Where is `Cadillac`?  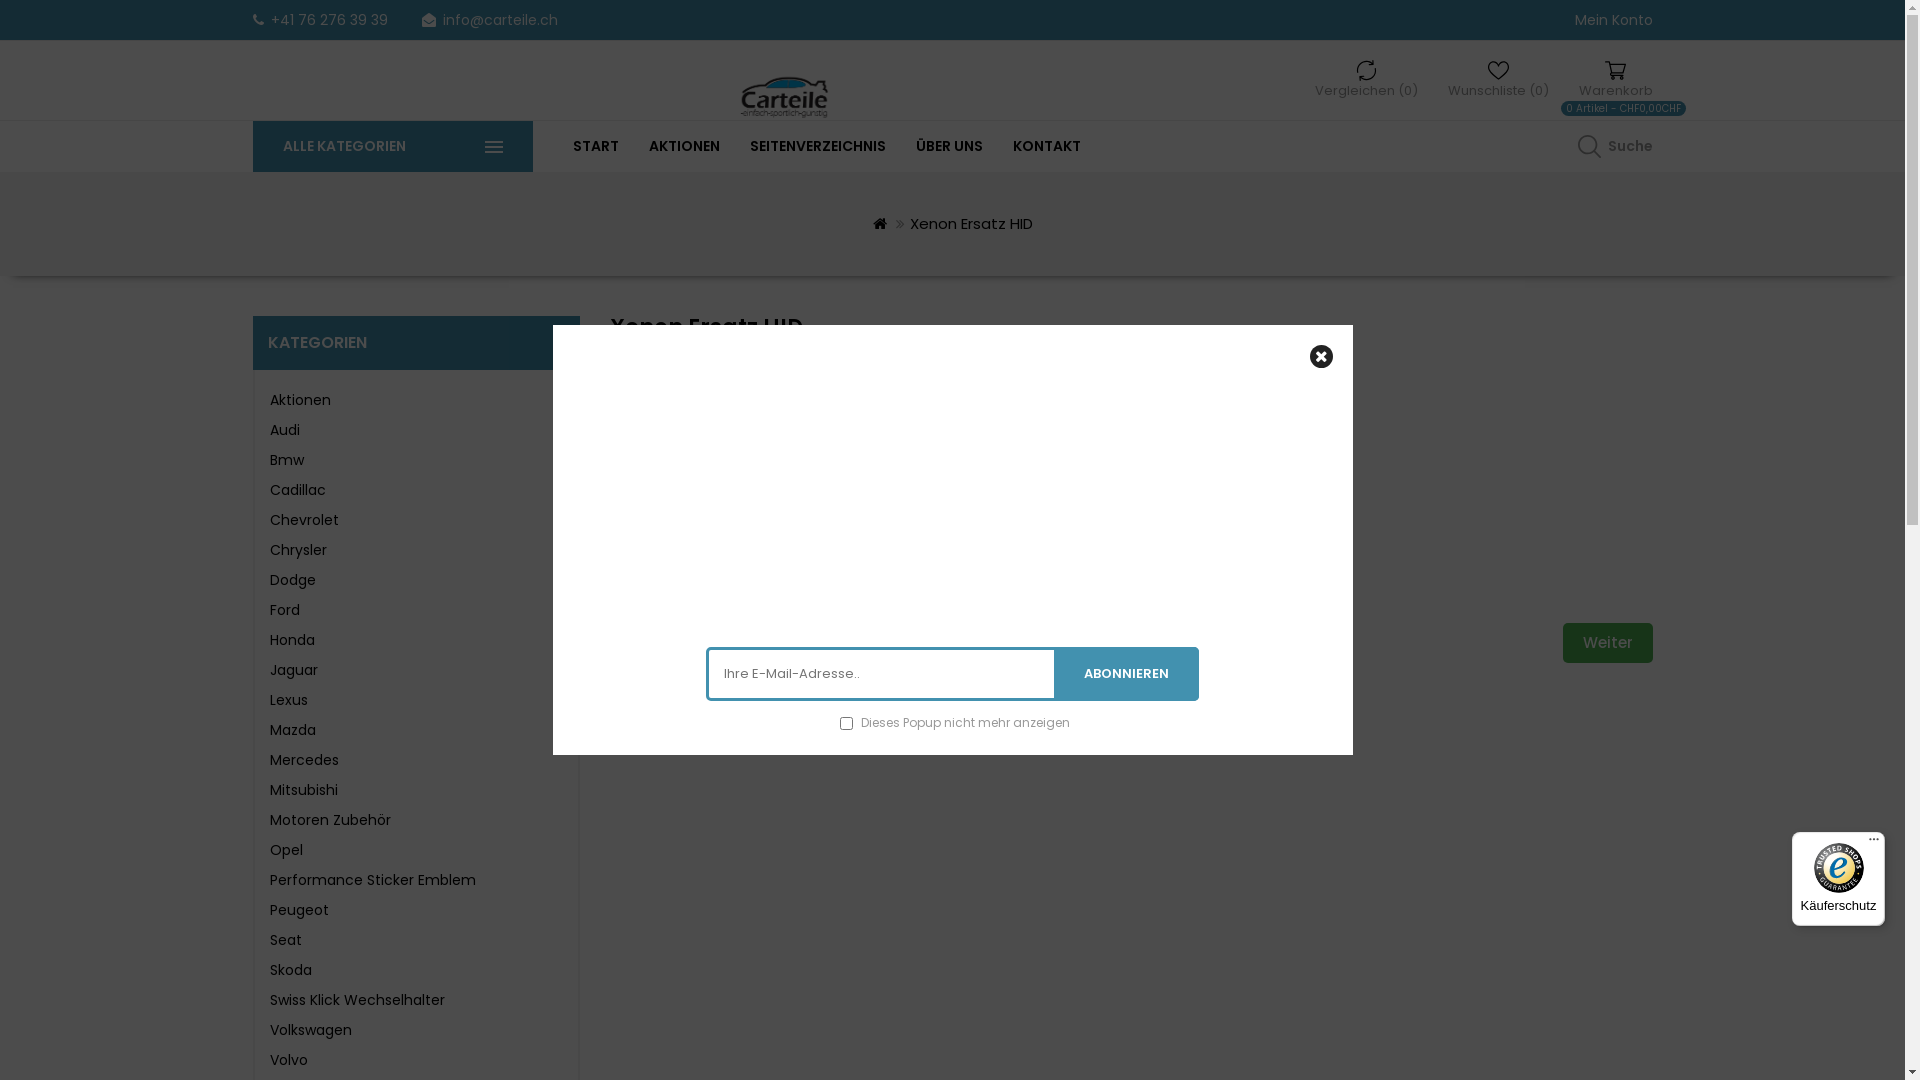 Cadillac is located at coordinates (298, 490).